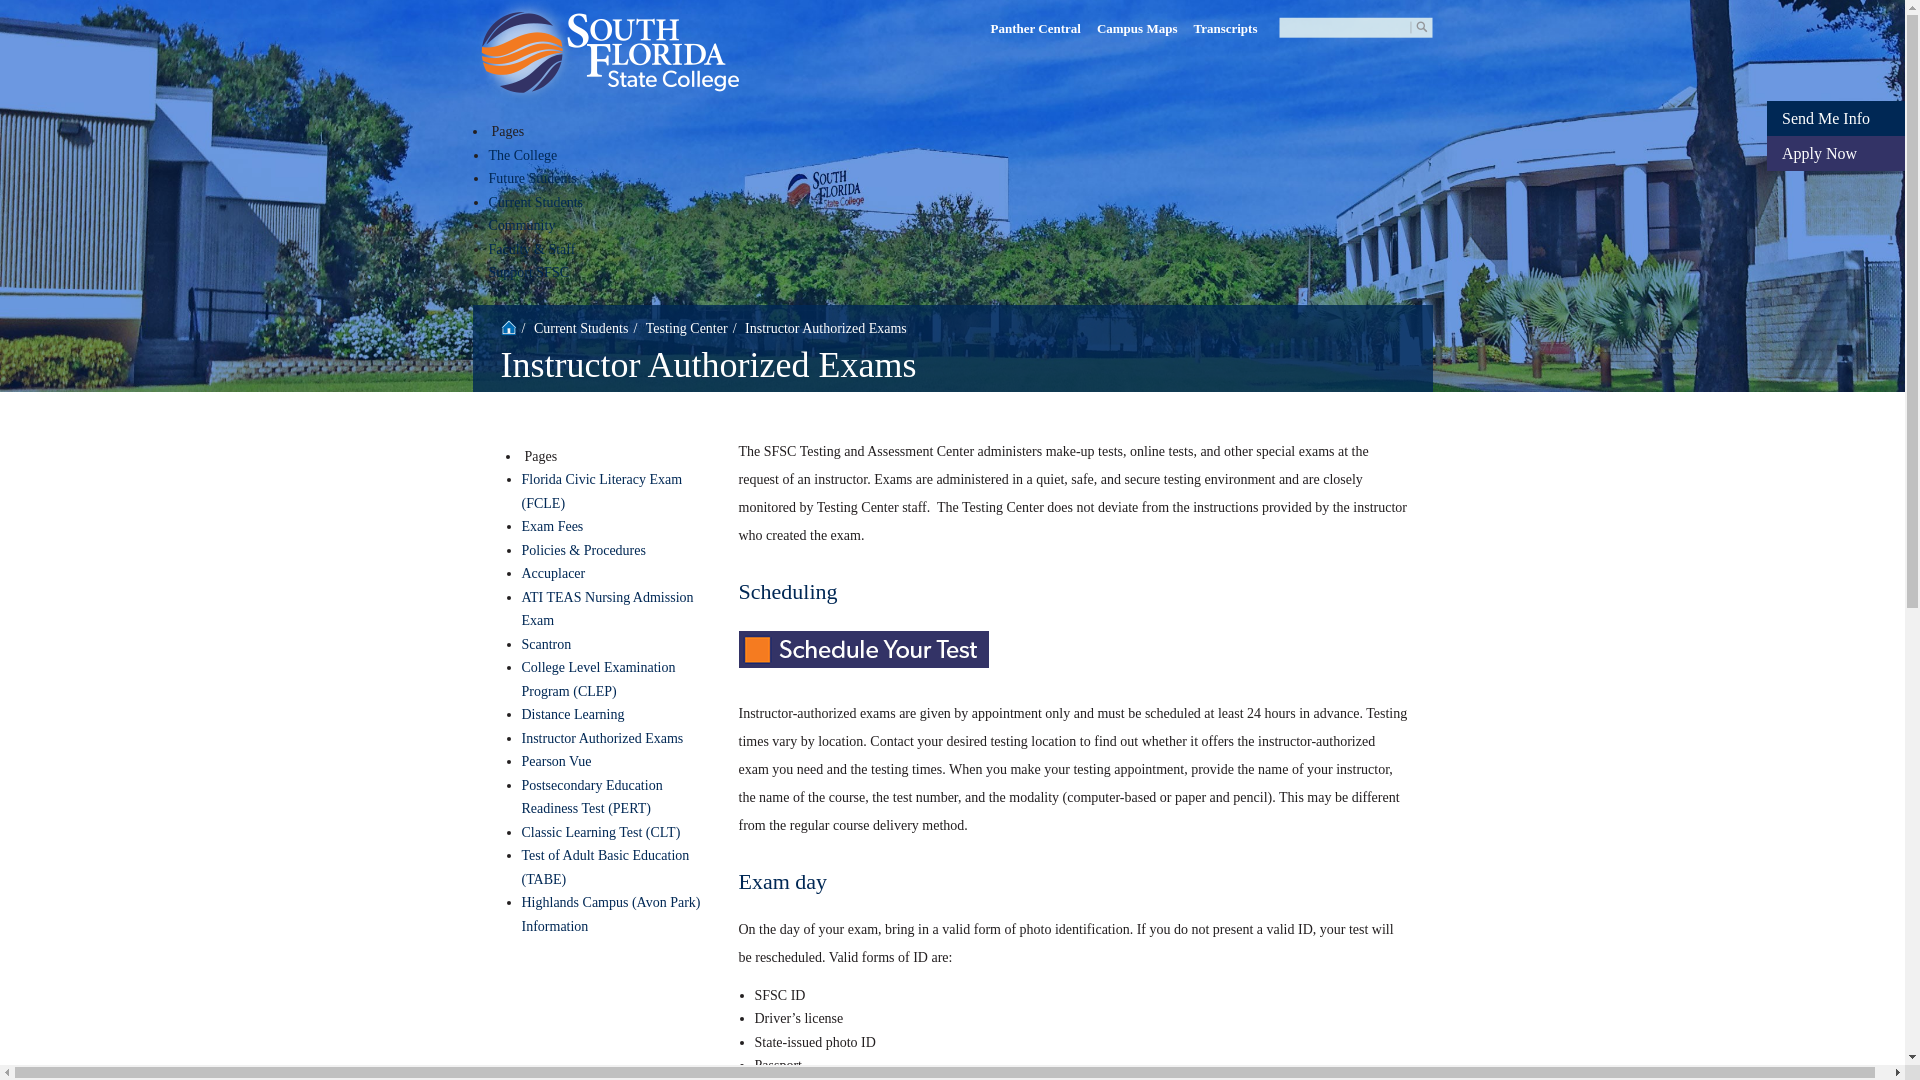  Describe the element at coordinates (1137, 28) in the screenshot. I see `Campus Maps` at that location.